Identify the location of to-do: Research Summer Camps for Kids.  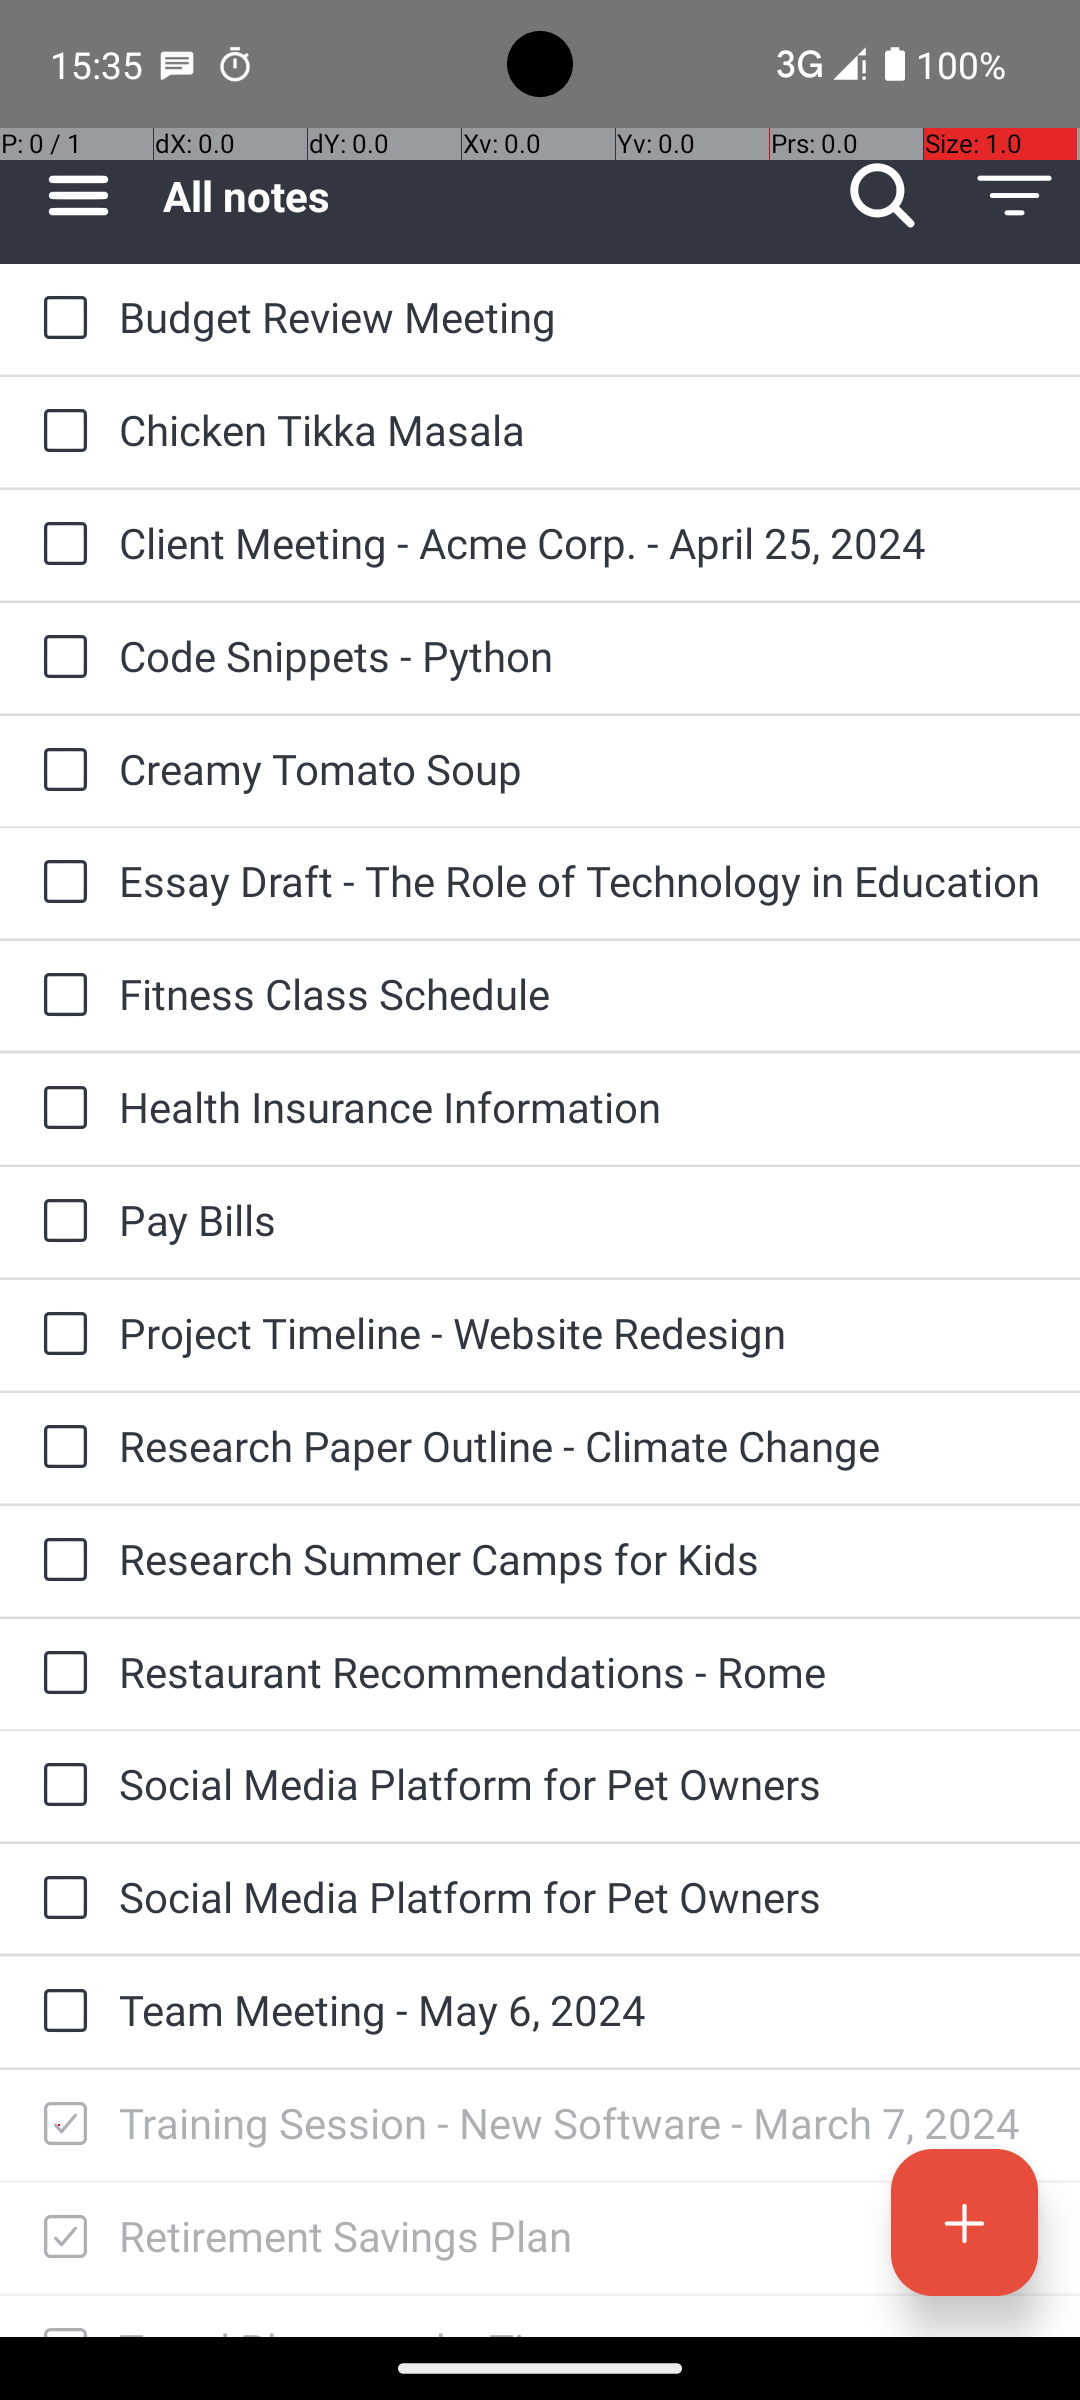
(60, 1560).